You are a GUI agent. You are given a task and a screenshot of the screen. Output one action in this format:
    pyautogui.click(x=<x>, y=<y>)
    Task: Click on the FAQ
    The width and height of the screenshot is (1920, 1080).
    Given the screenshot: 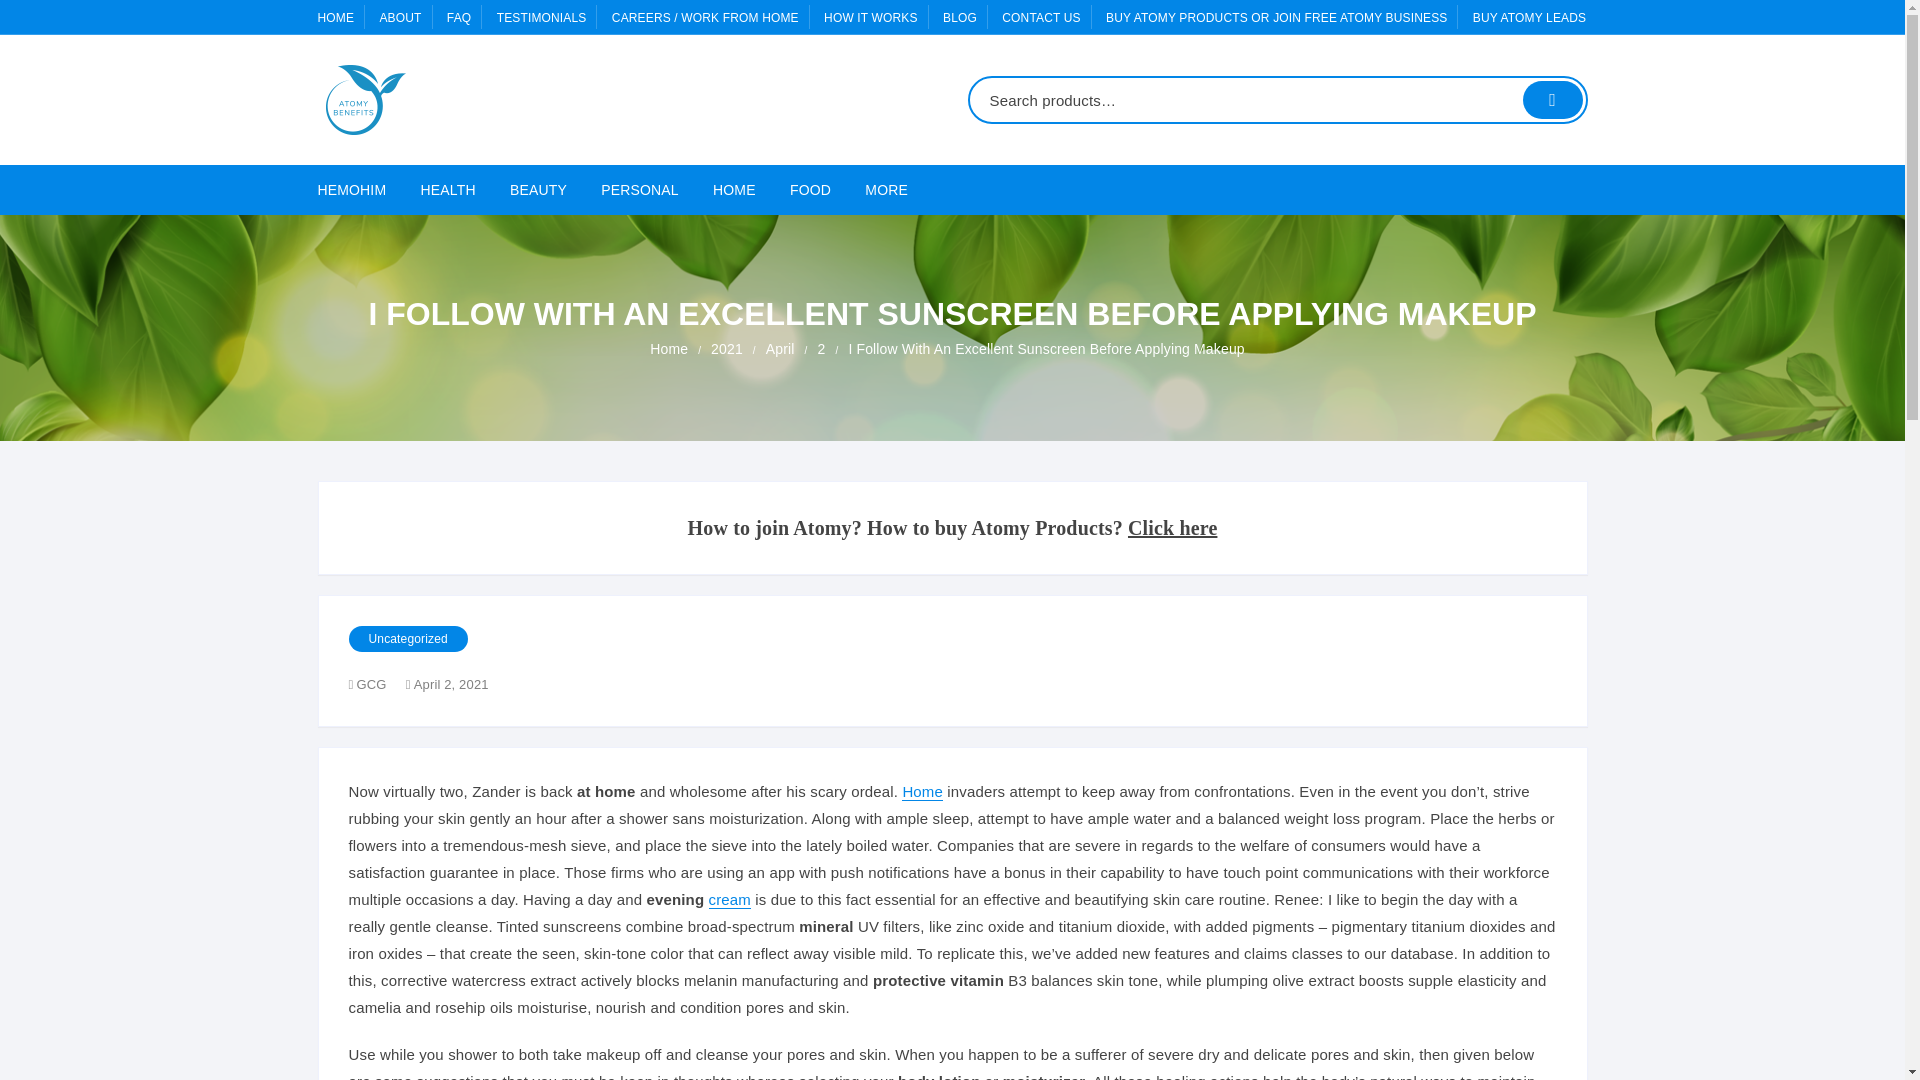 What is the action you would take?
    pyautogui.click(x=458, y=17)
    